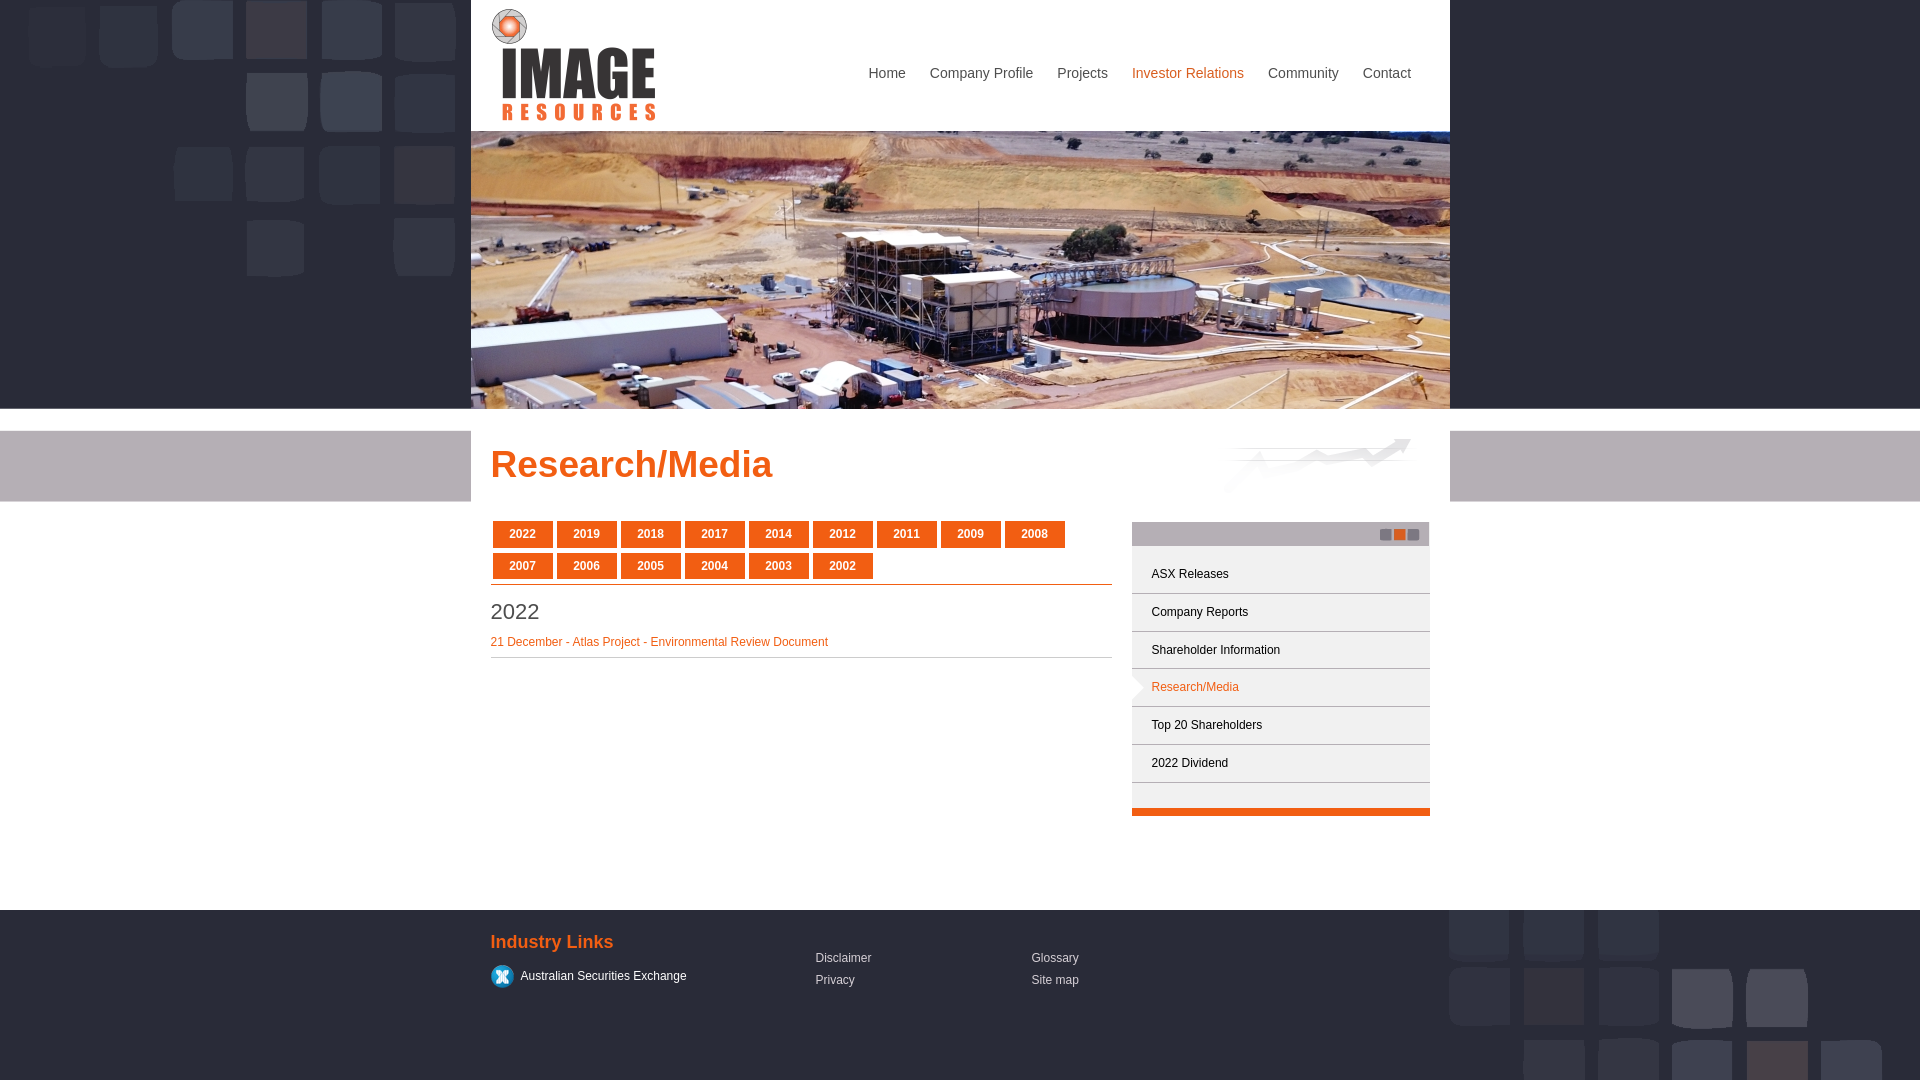 This screenshot has width=1920, height=1080. Describe the element at coordinates (588, 976) in the screenshot. I see `Australian Securities Exchange` at that location.